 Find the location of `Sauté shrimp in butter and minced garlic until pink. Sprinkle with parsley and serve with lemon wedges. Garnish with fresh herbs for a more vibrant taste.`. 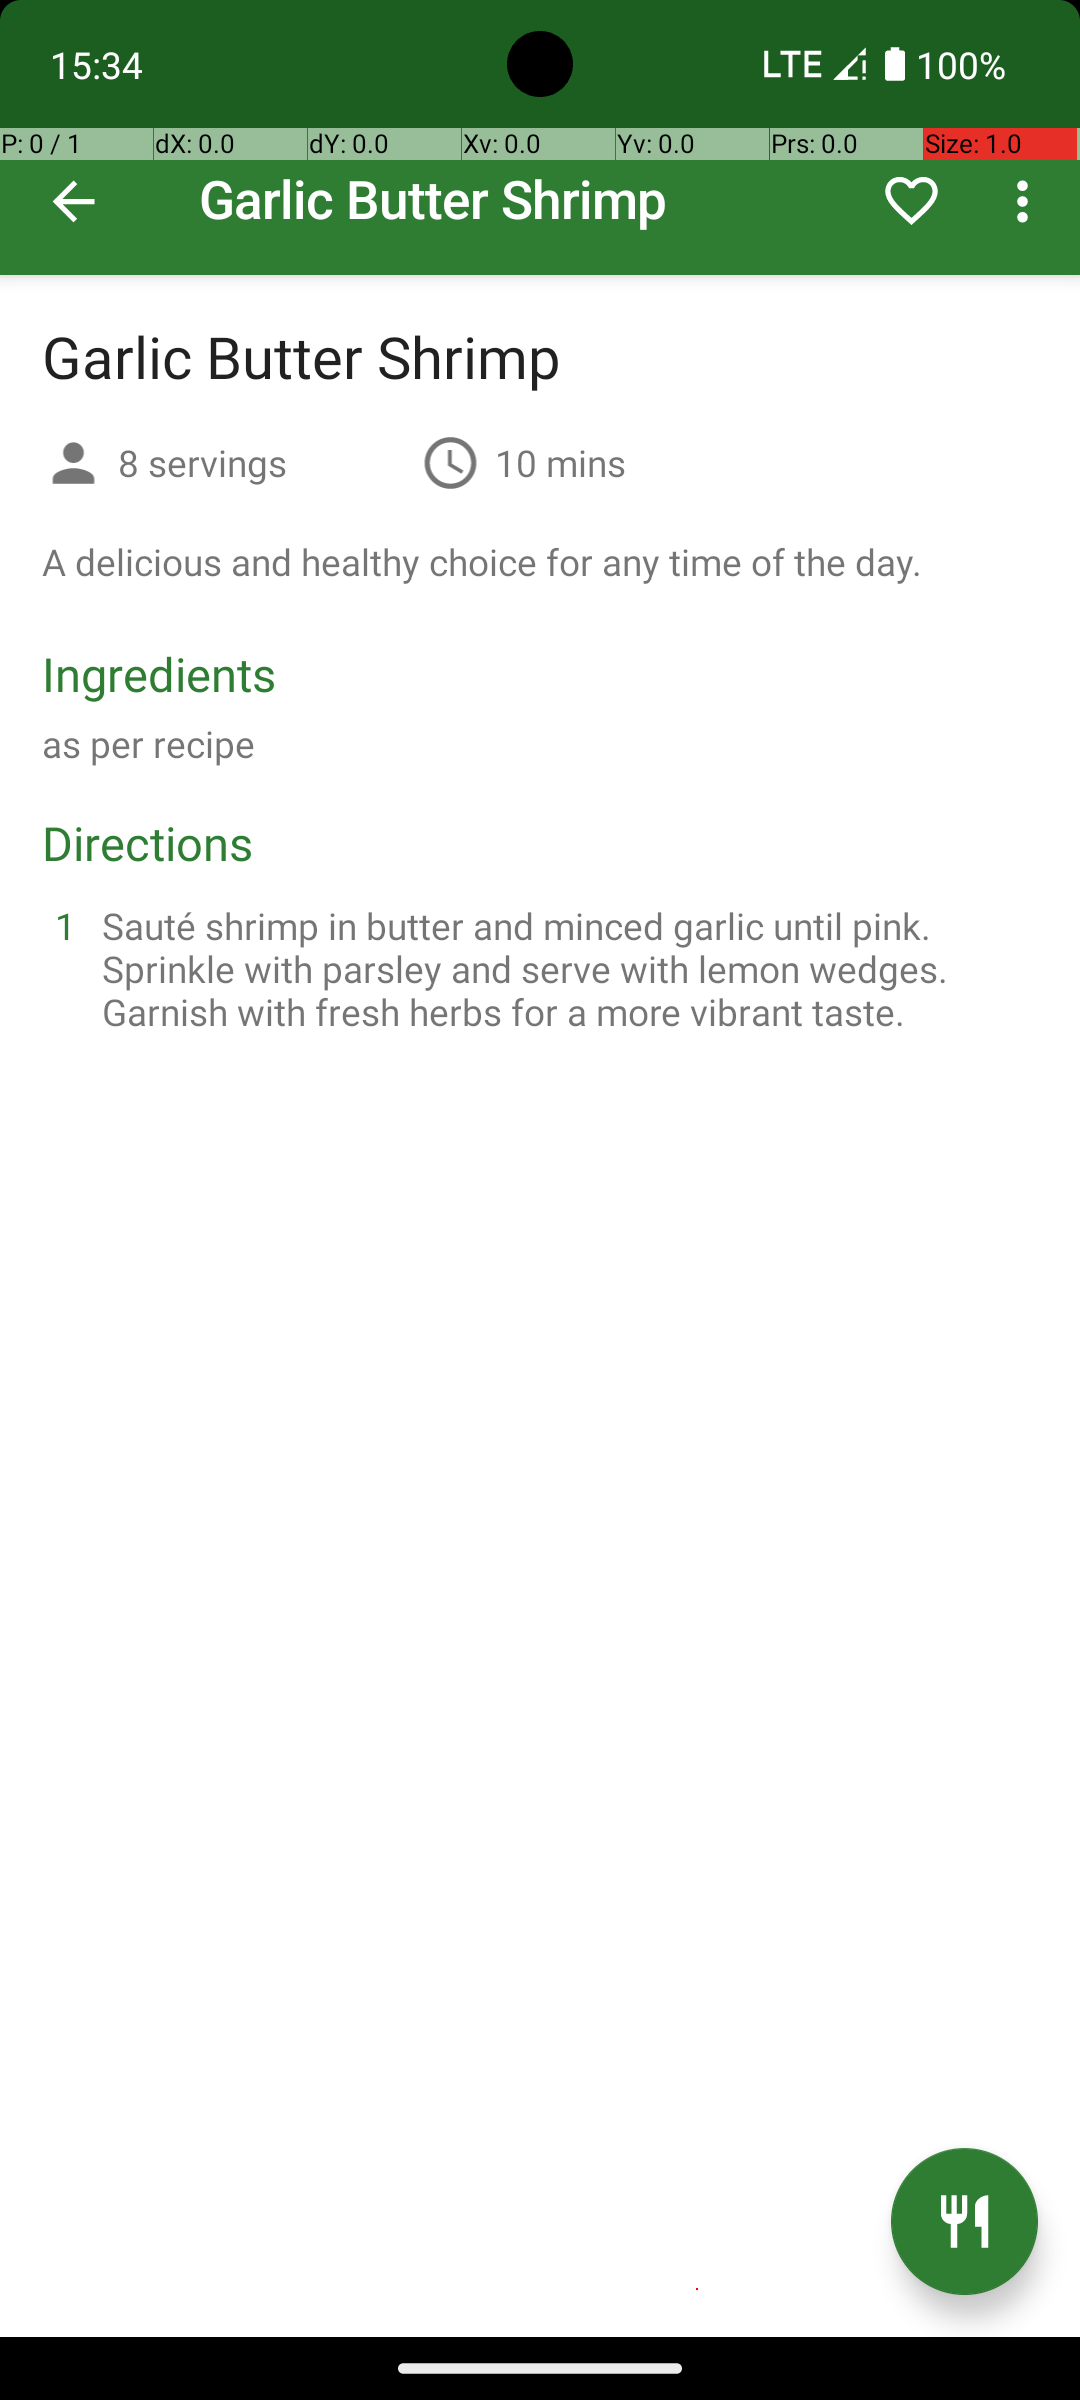

Sauté shrimp in butter and minced garlic until pink. Sprinkle with parsley and serve with lemon wedges. Garnish with fresh herbs for a more vibrant taste. is located at coordinates (564, 968).